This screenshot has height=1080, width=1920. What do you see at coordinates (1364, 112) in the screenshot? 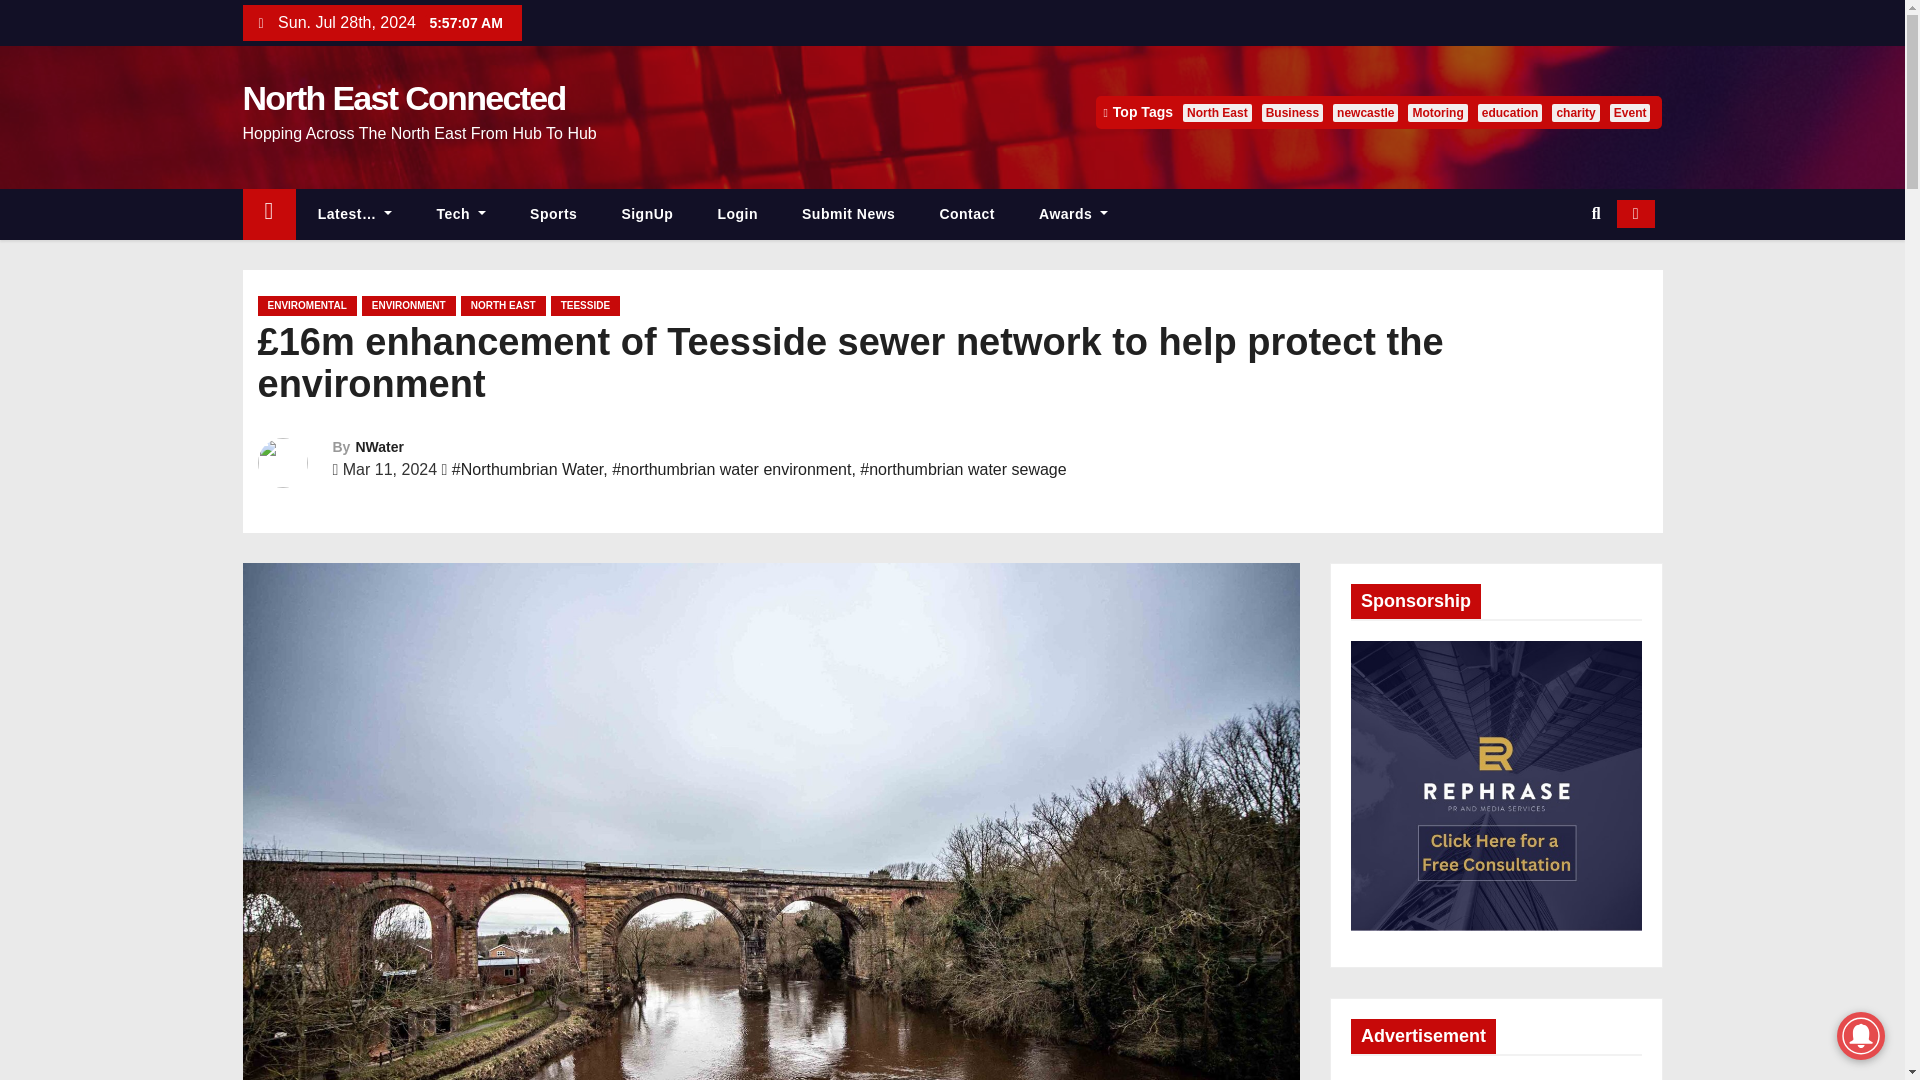
I see `newcastle` at bounding box center [1364, 112].